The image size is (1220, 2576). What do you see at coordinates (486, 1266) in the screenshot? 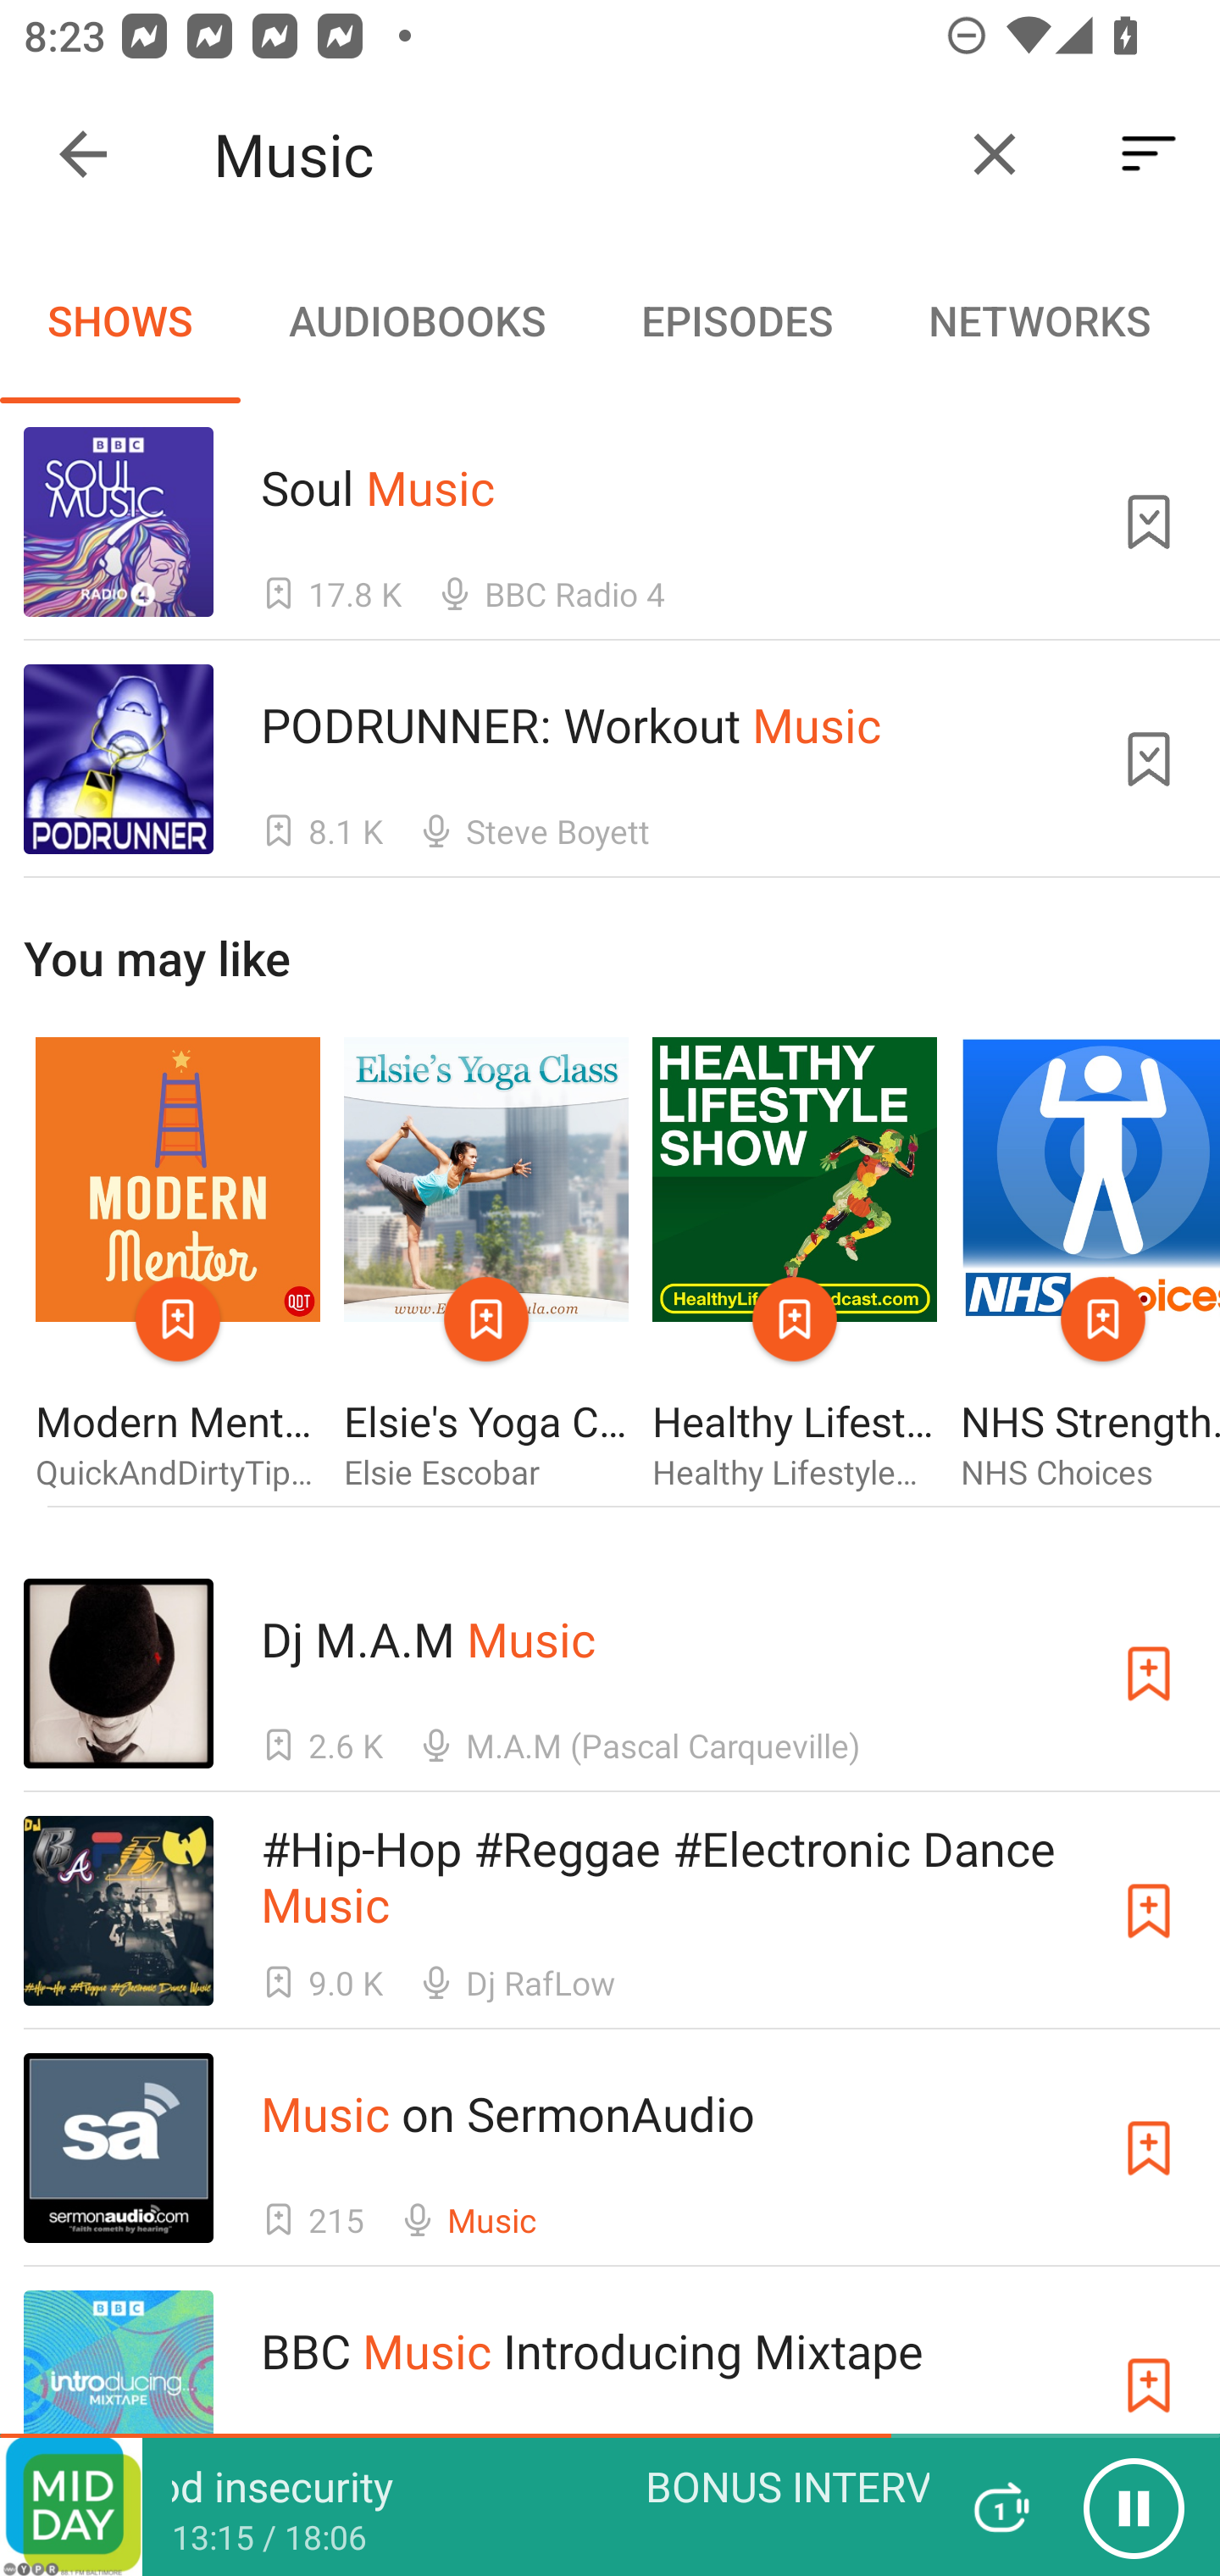
I see `Elsie's Yoga Class Elsie Escobar` at bounding box center [486, 1266].